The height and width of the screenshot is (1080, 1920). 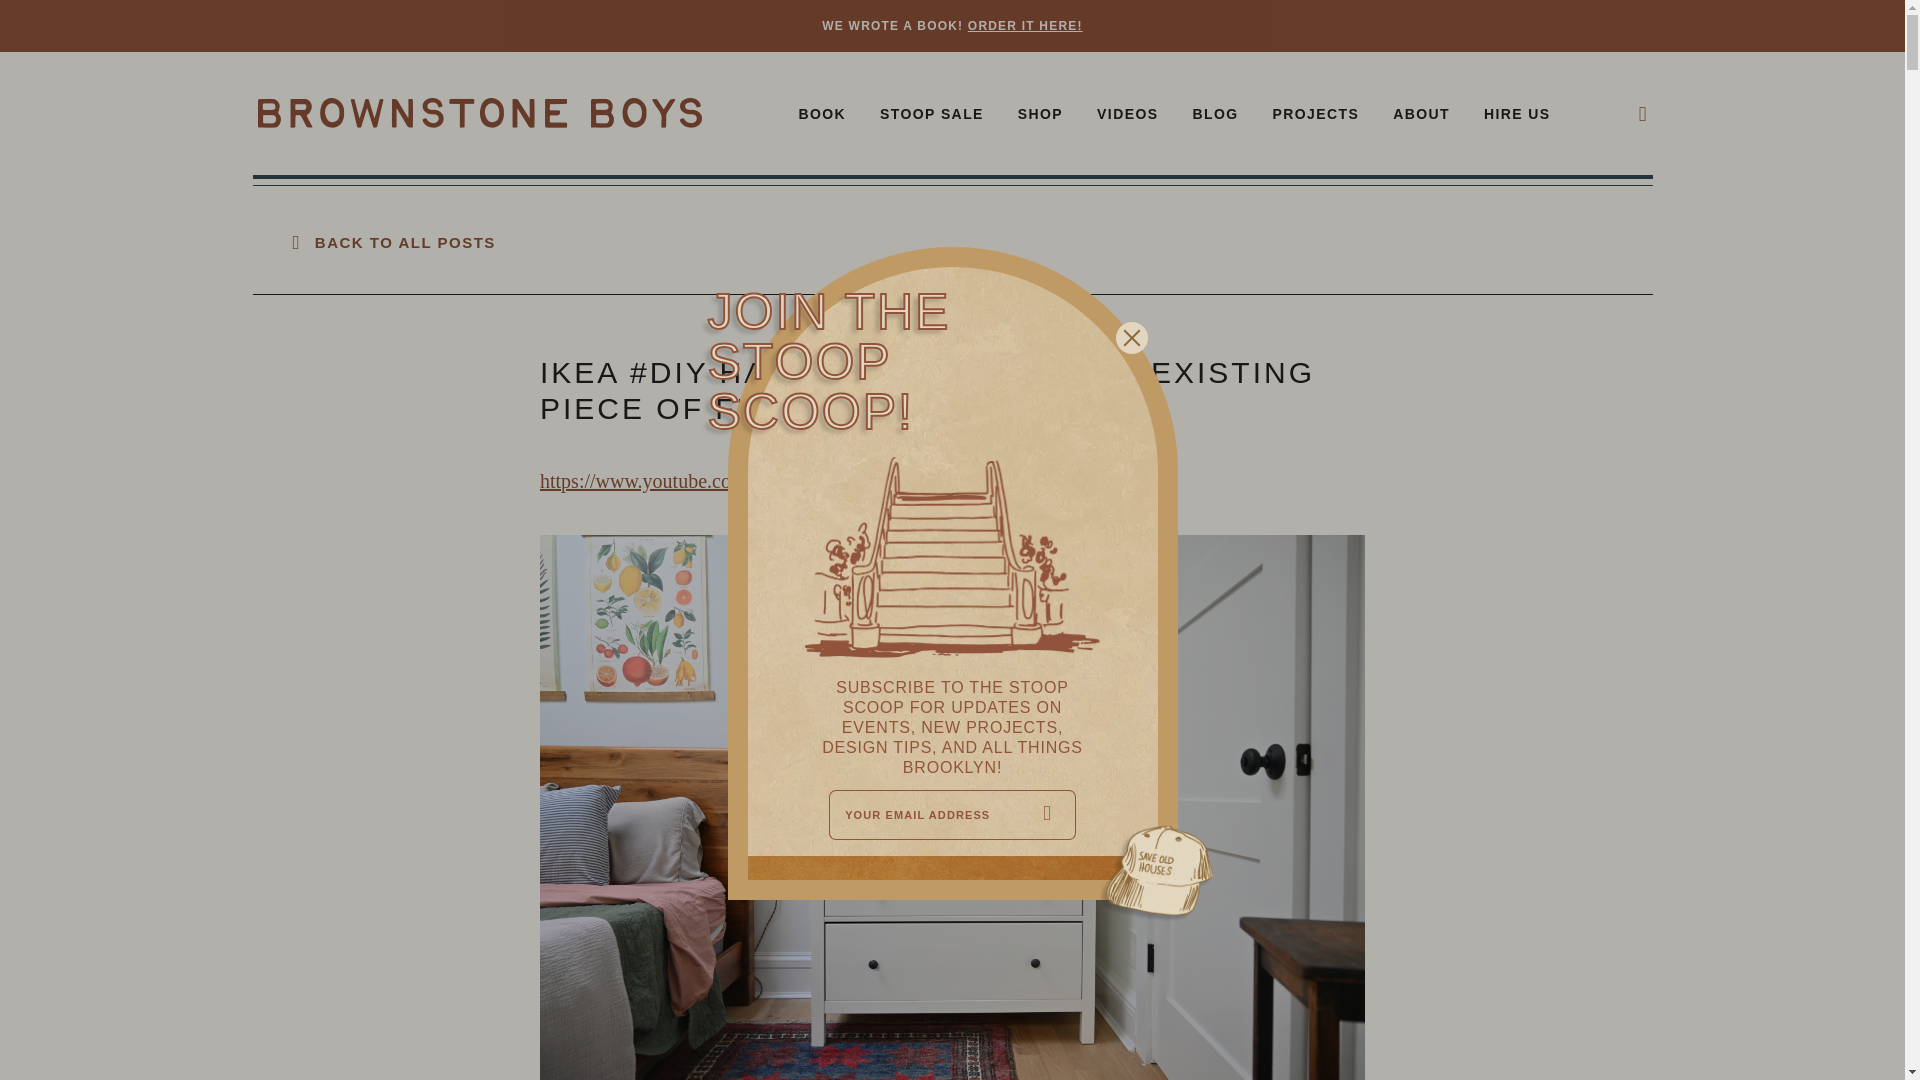 I want to click on BOOK, so click(x=822, y=116).